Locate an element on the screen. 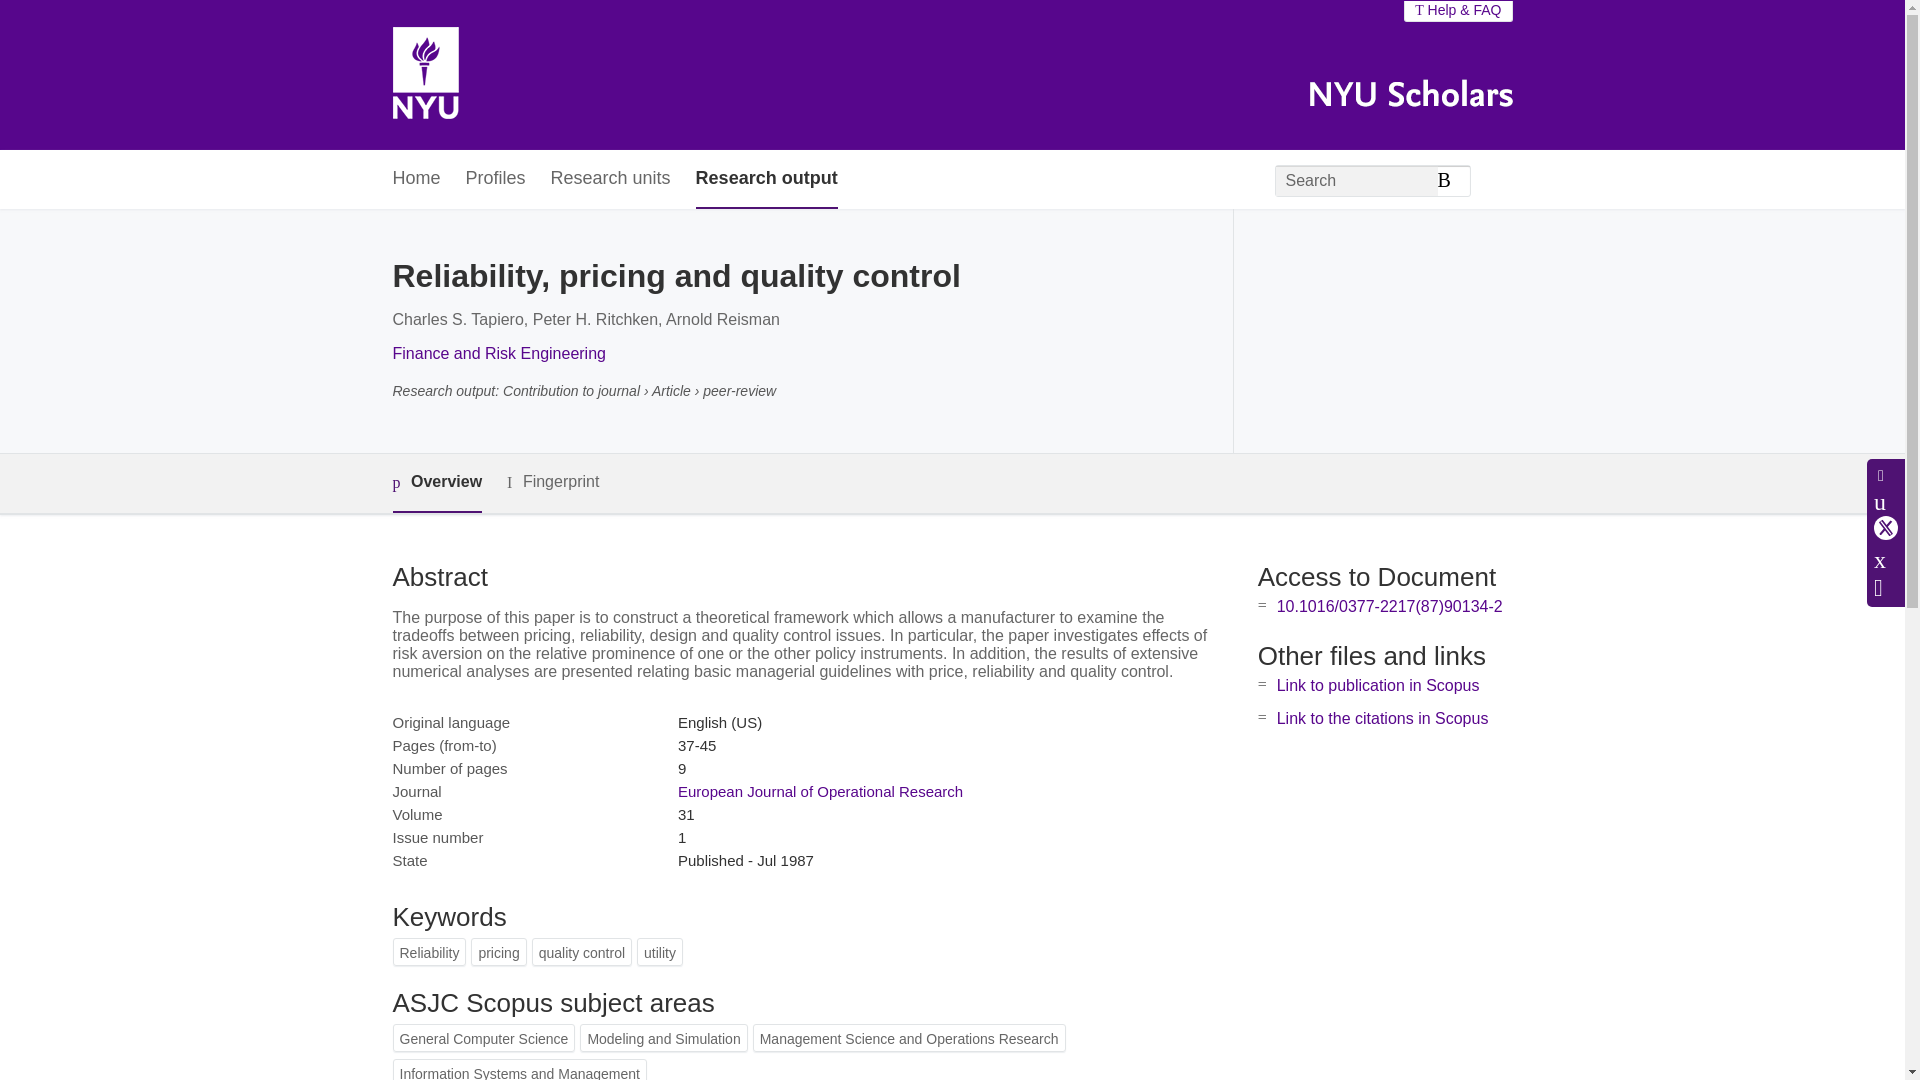 The image size is (1920, 1080). Research units is located at coordinates (610, 180).